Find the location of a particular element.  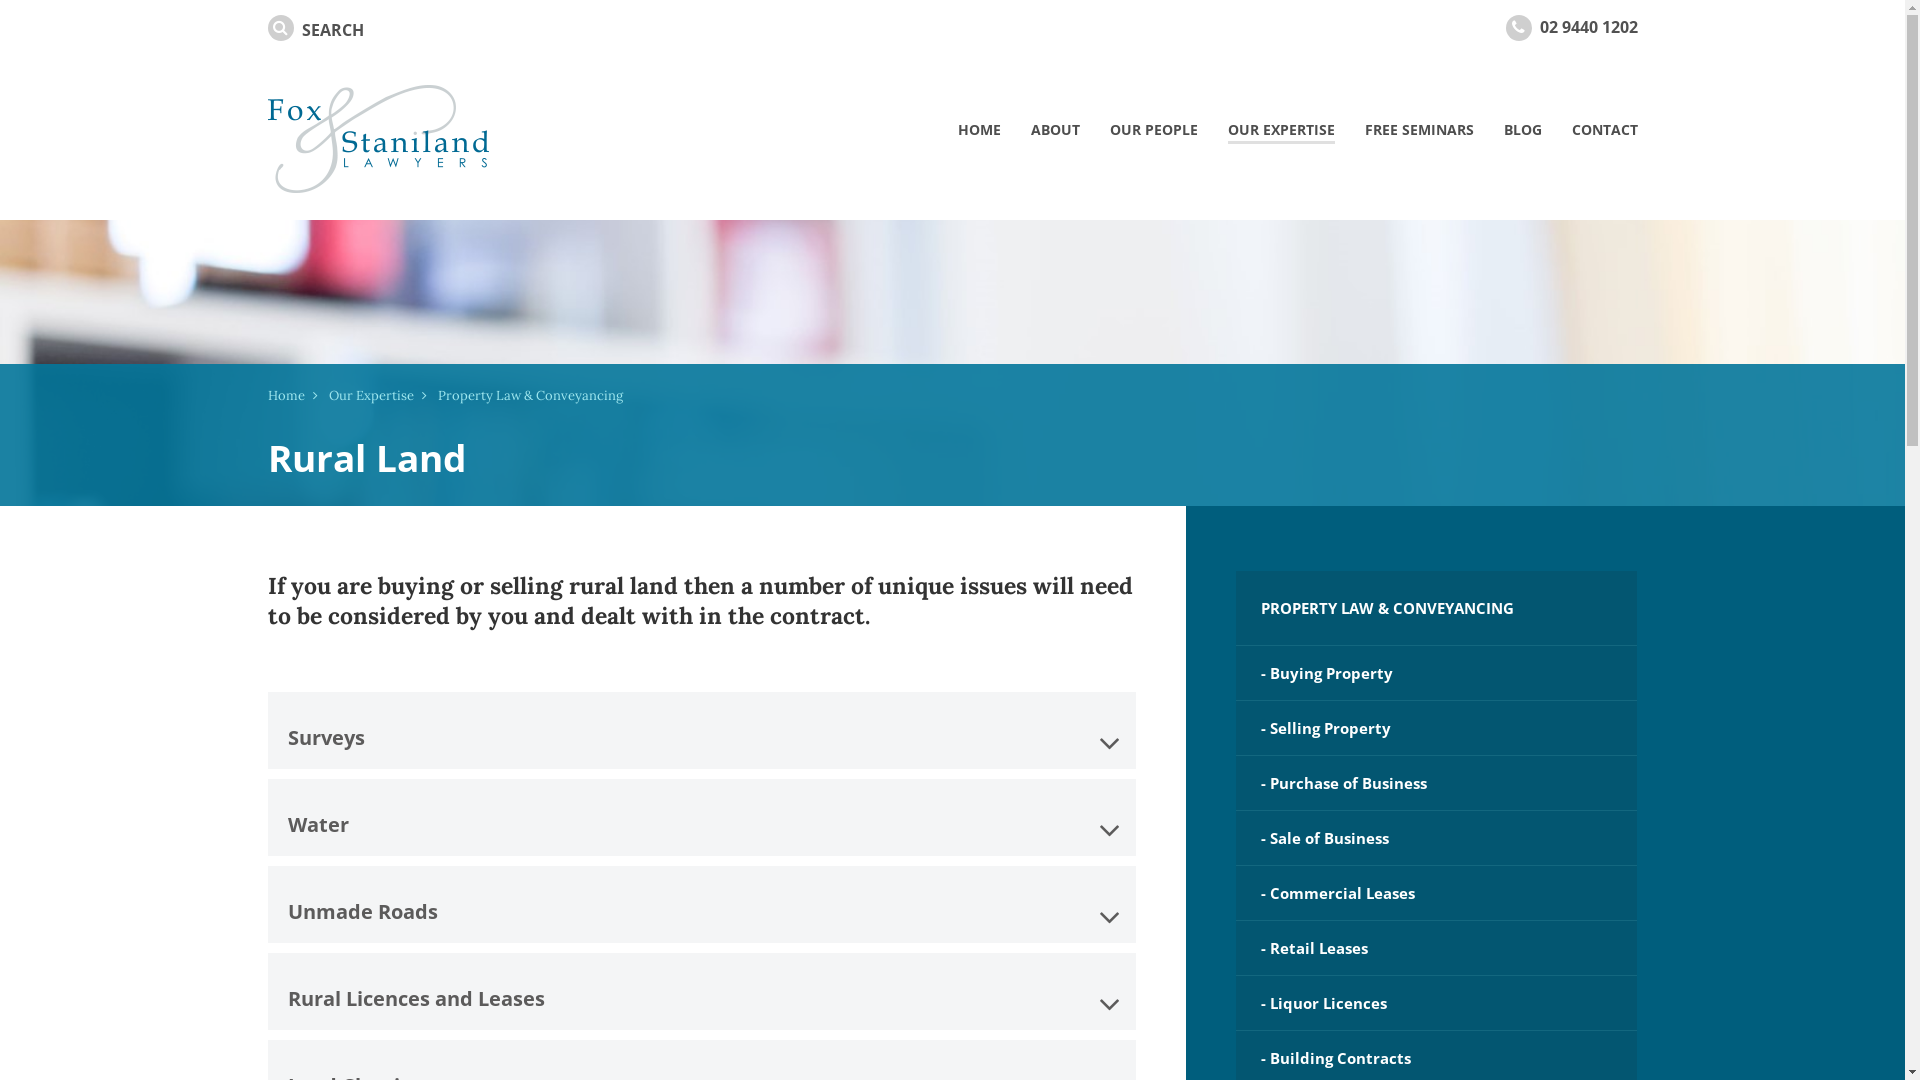

- Retail Leases is located at coordinates (1437, 948).